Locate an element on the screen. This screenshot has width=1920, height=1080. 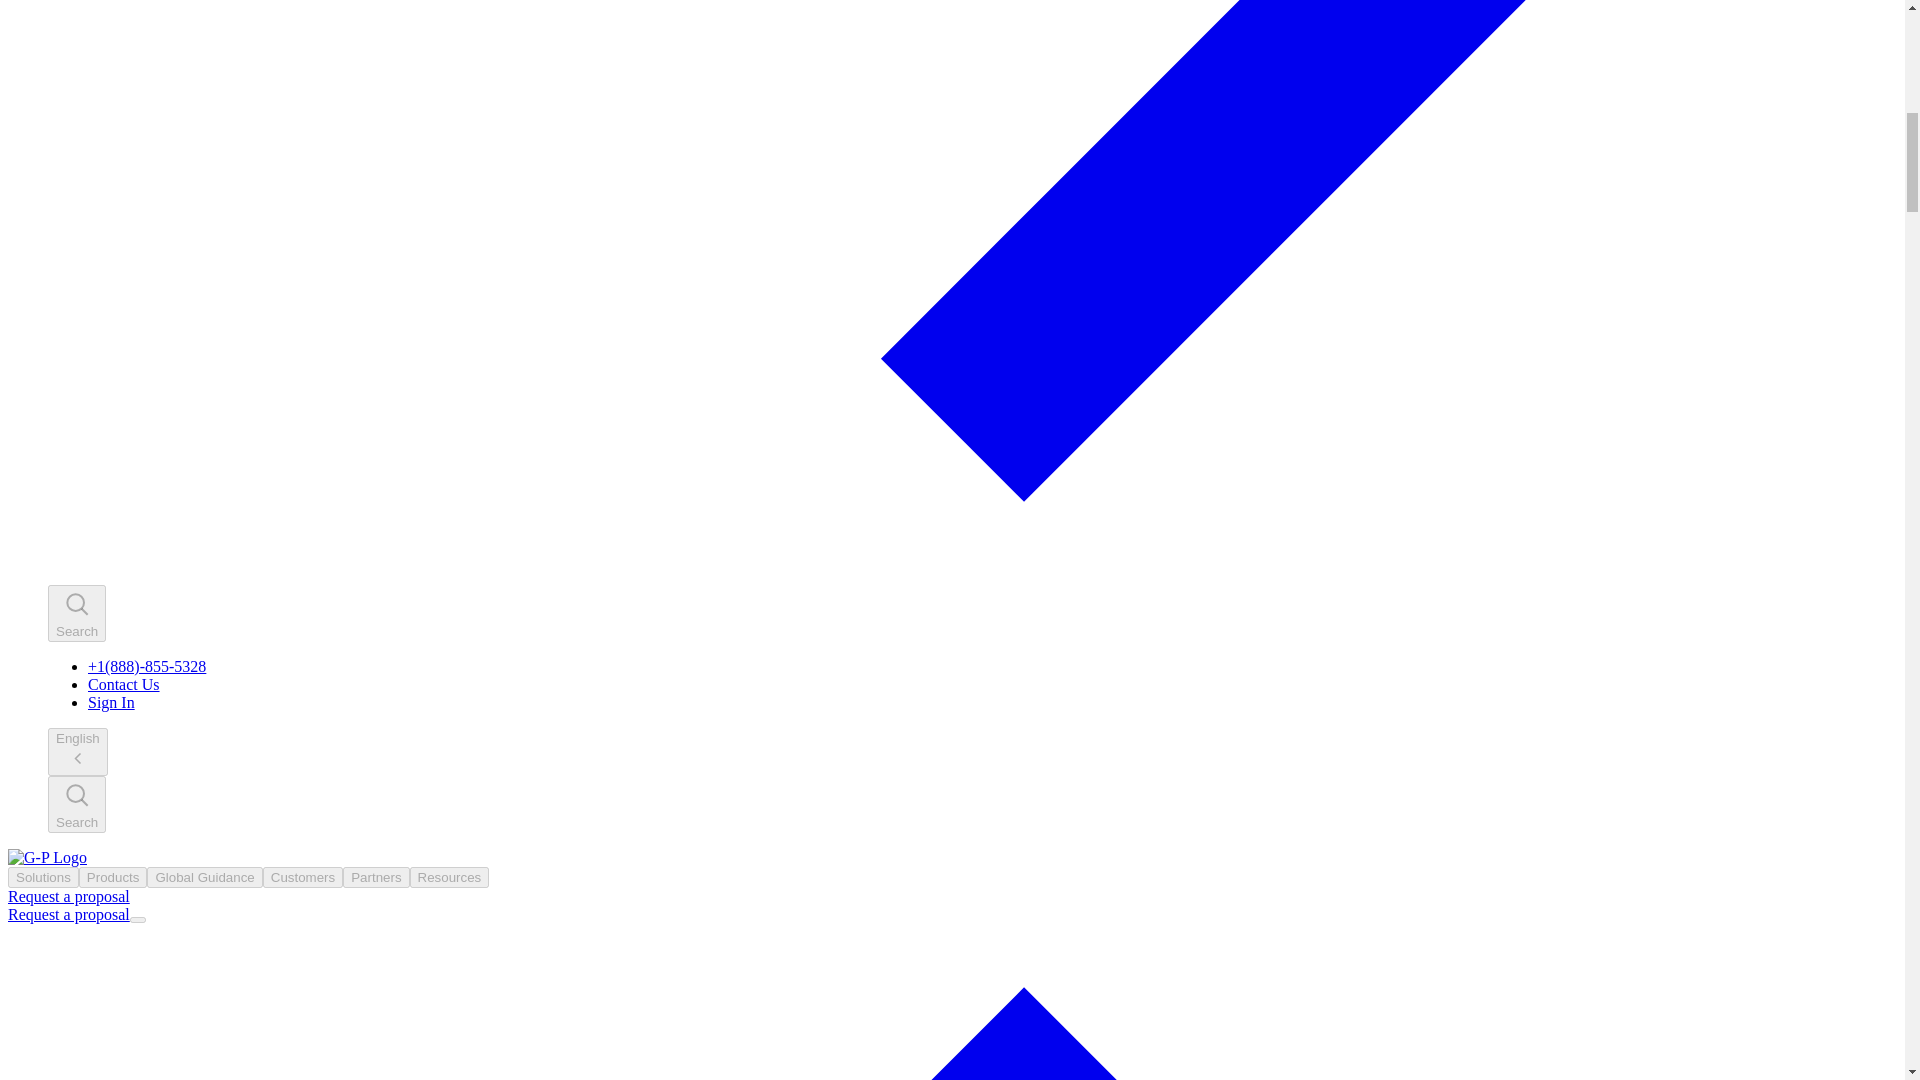
Customers is located at coordinates (303, 877).